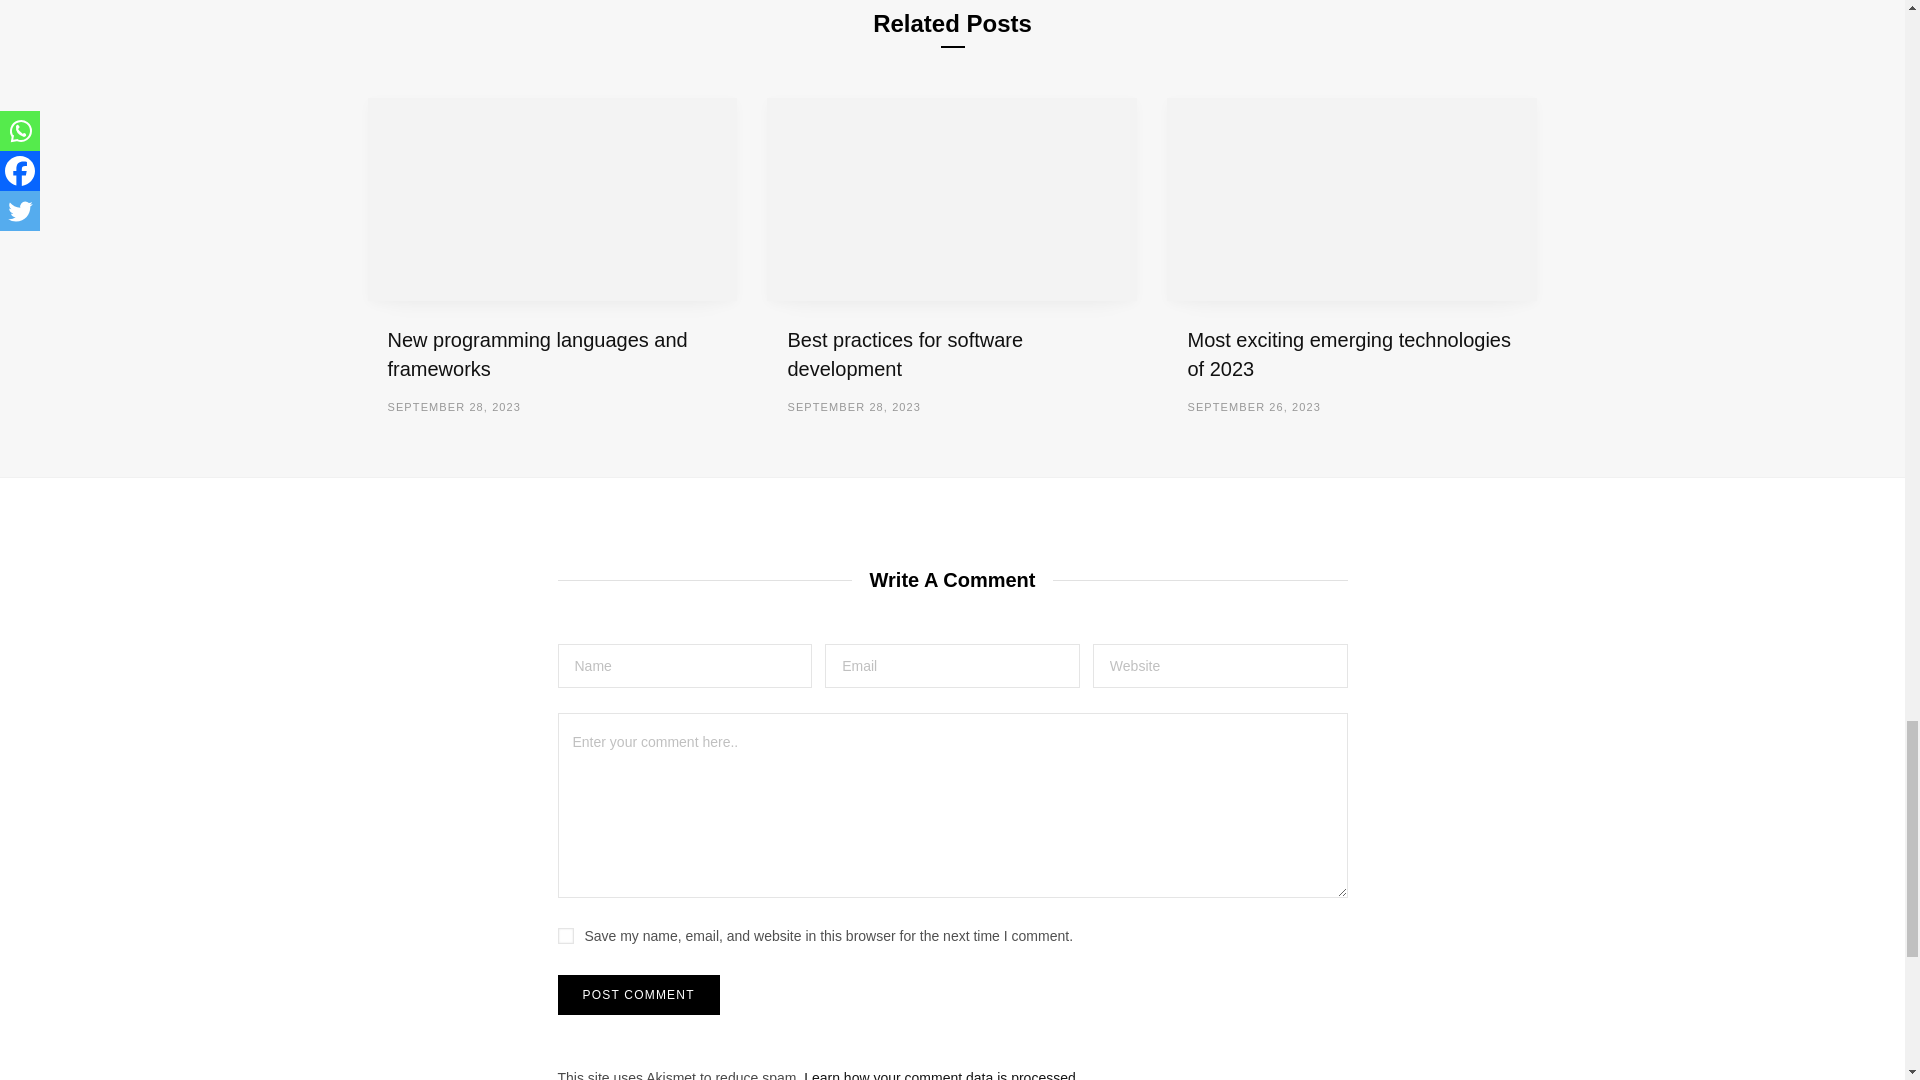 This screenshot has height=1080, width=1920. I want to click on Post Comment, so click(639, 995).